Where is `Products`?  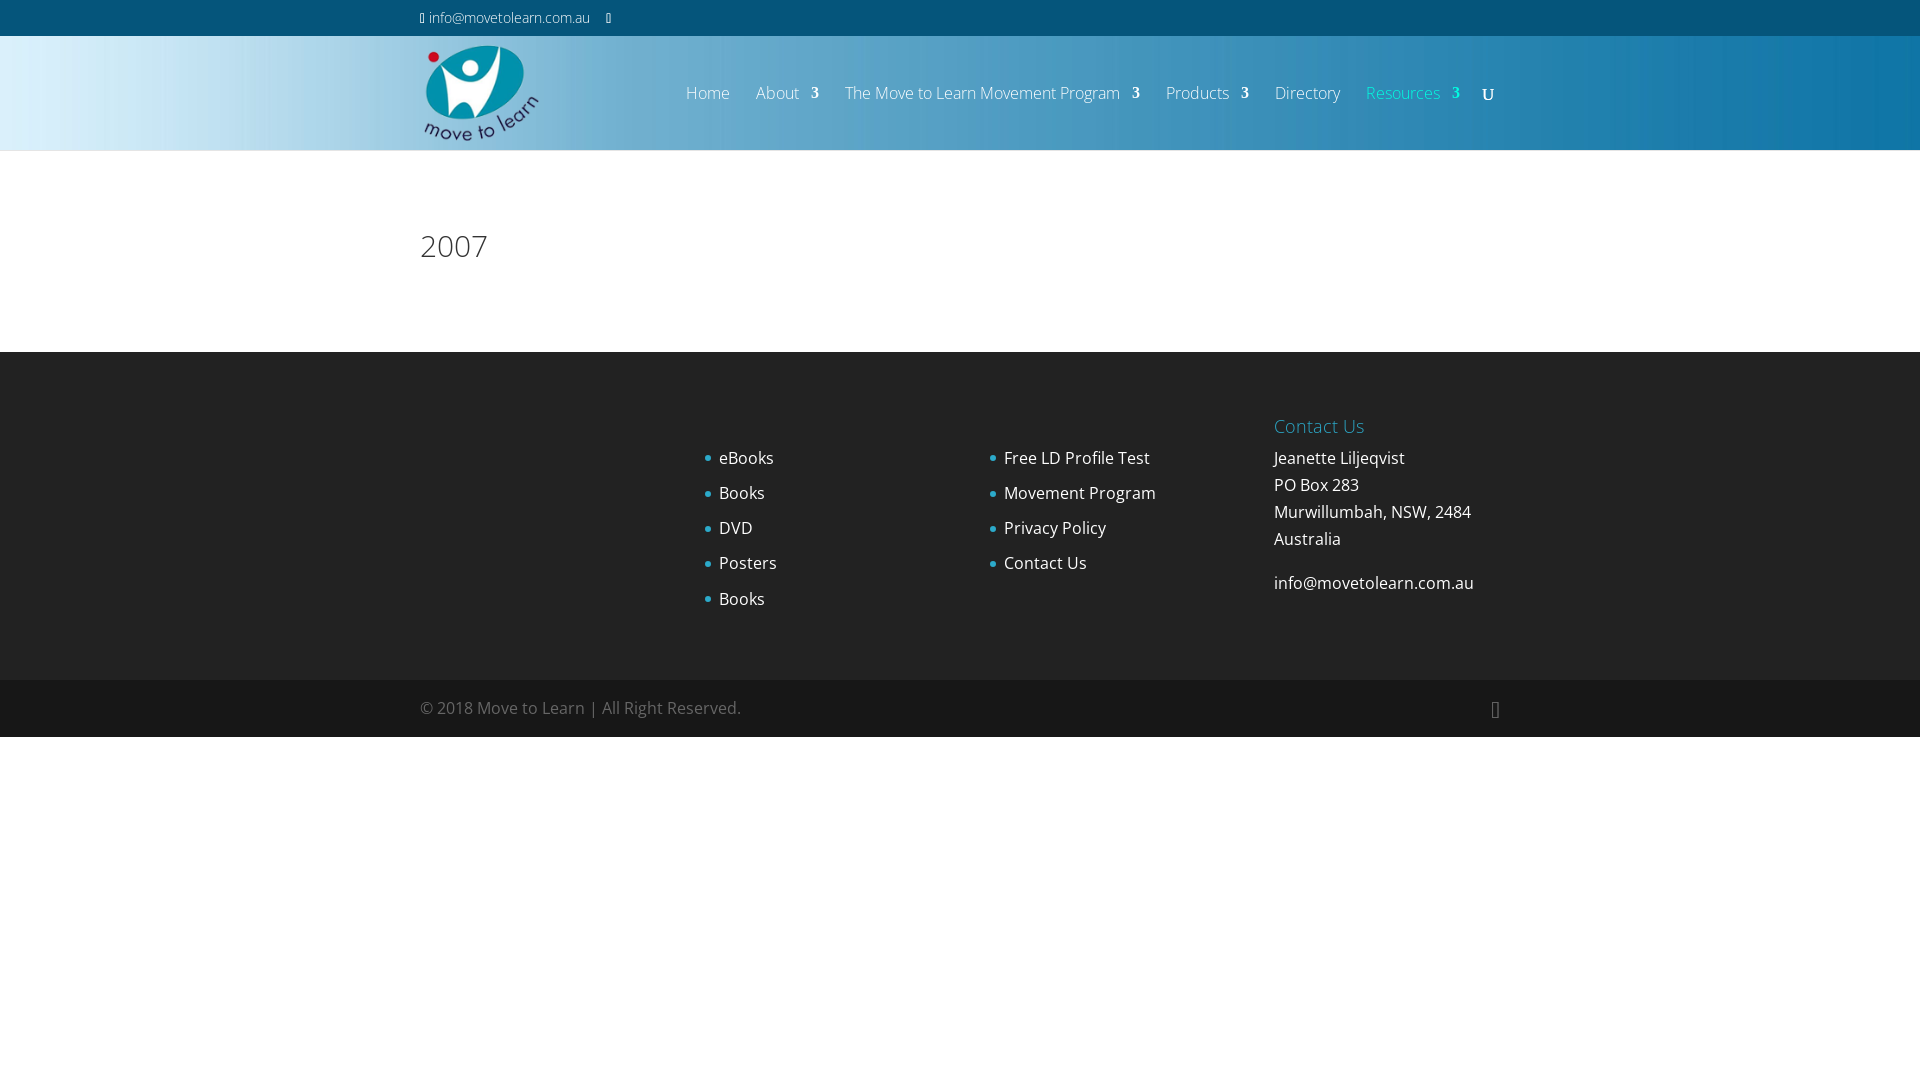 Products is located at coordinates (1208, 118).